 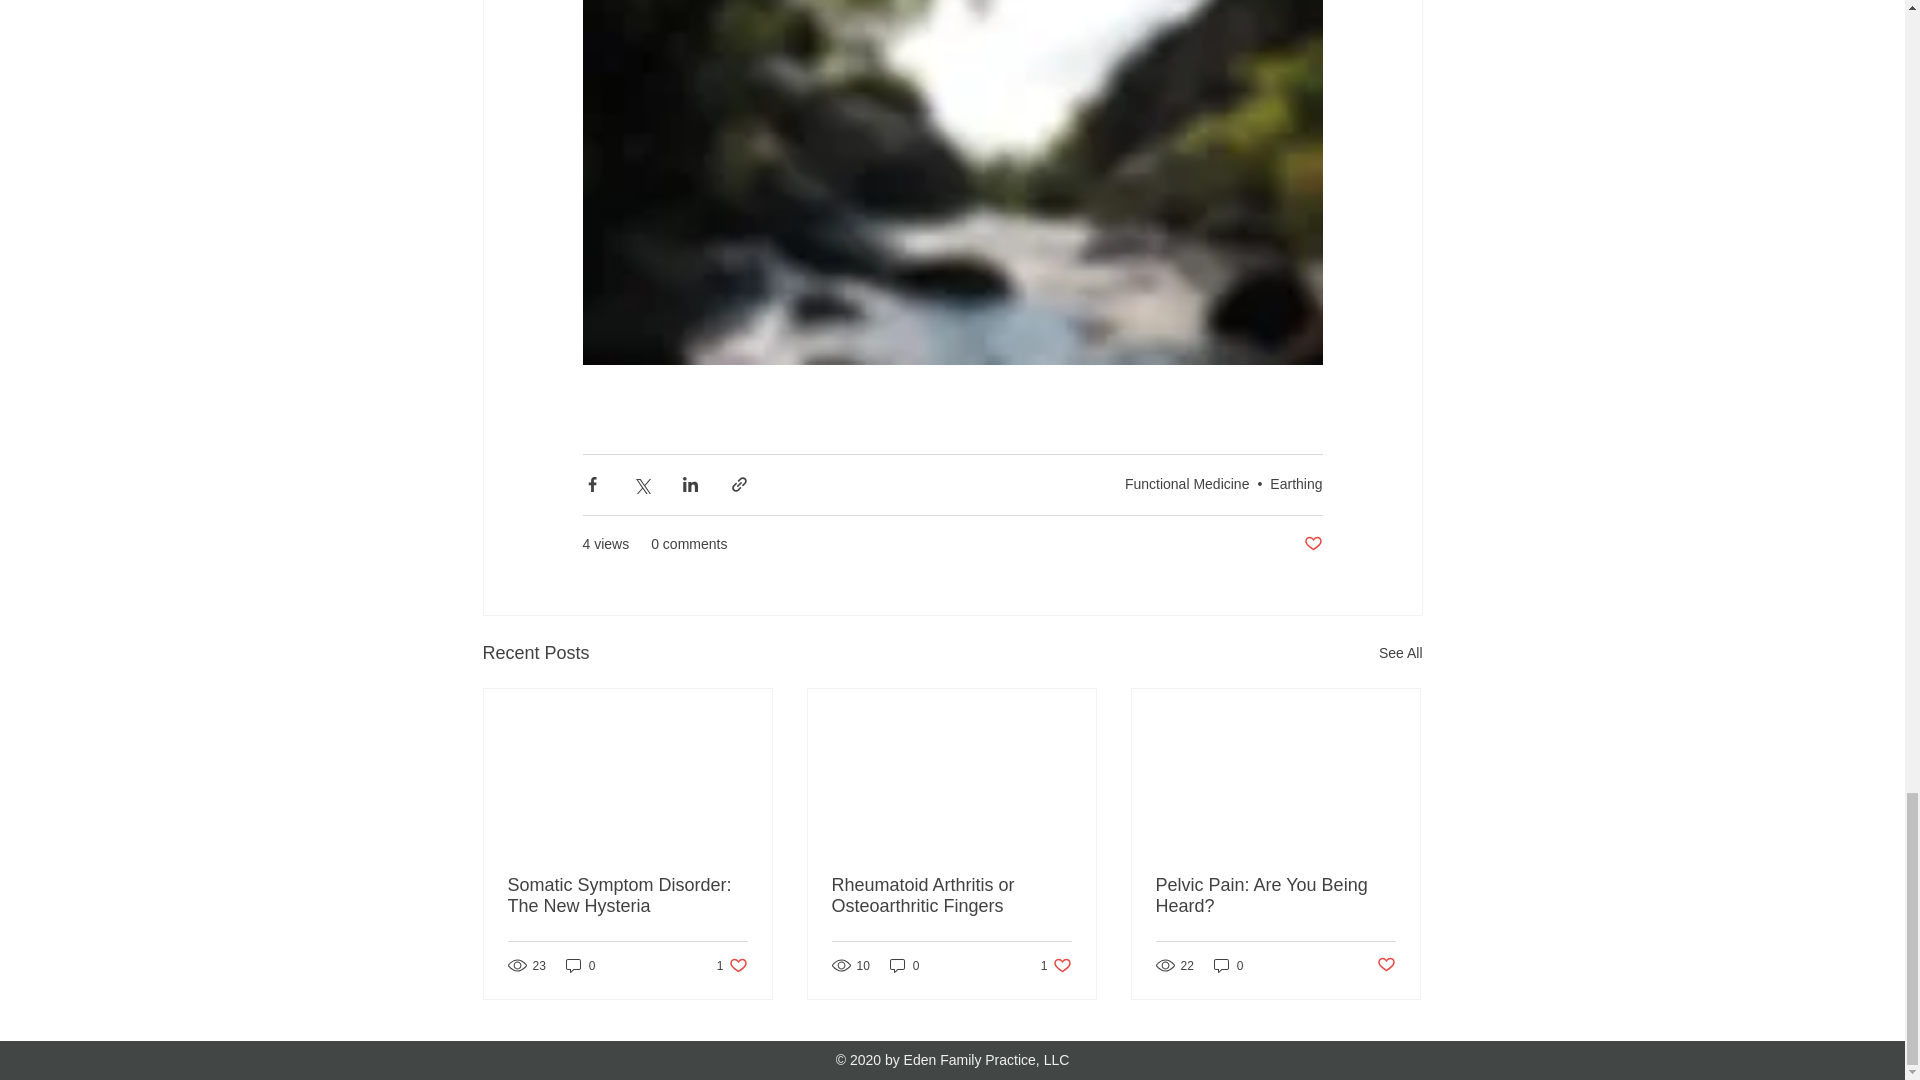 What do you see at coordinates (1312, 544) in the screenshot?
I see `Post not marked as liked` at bounding box center [1312, 544].